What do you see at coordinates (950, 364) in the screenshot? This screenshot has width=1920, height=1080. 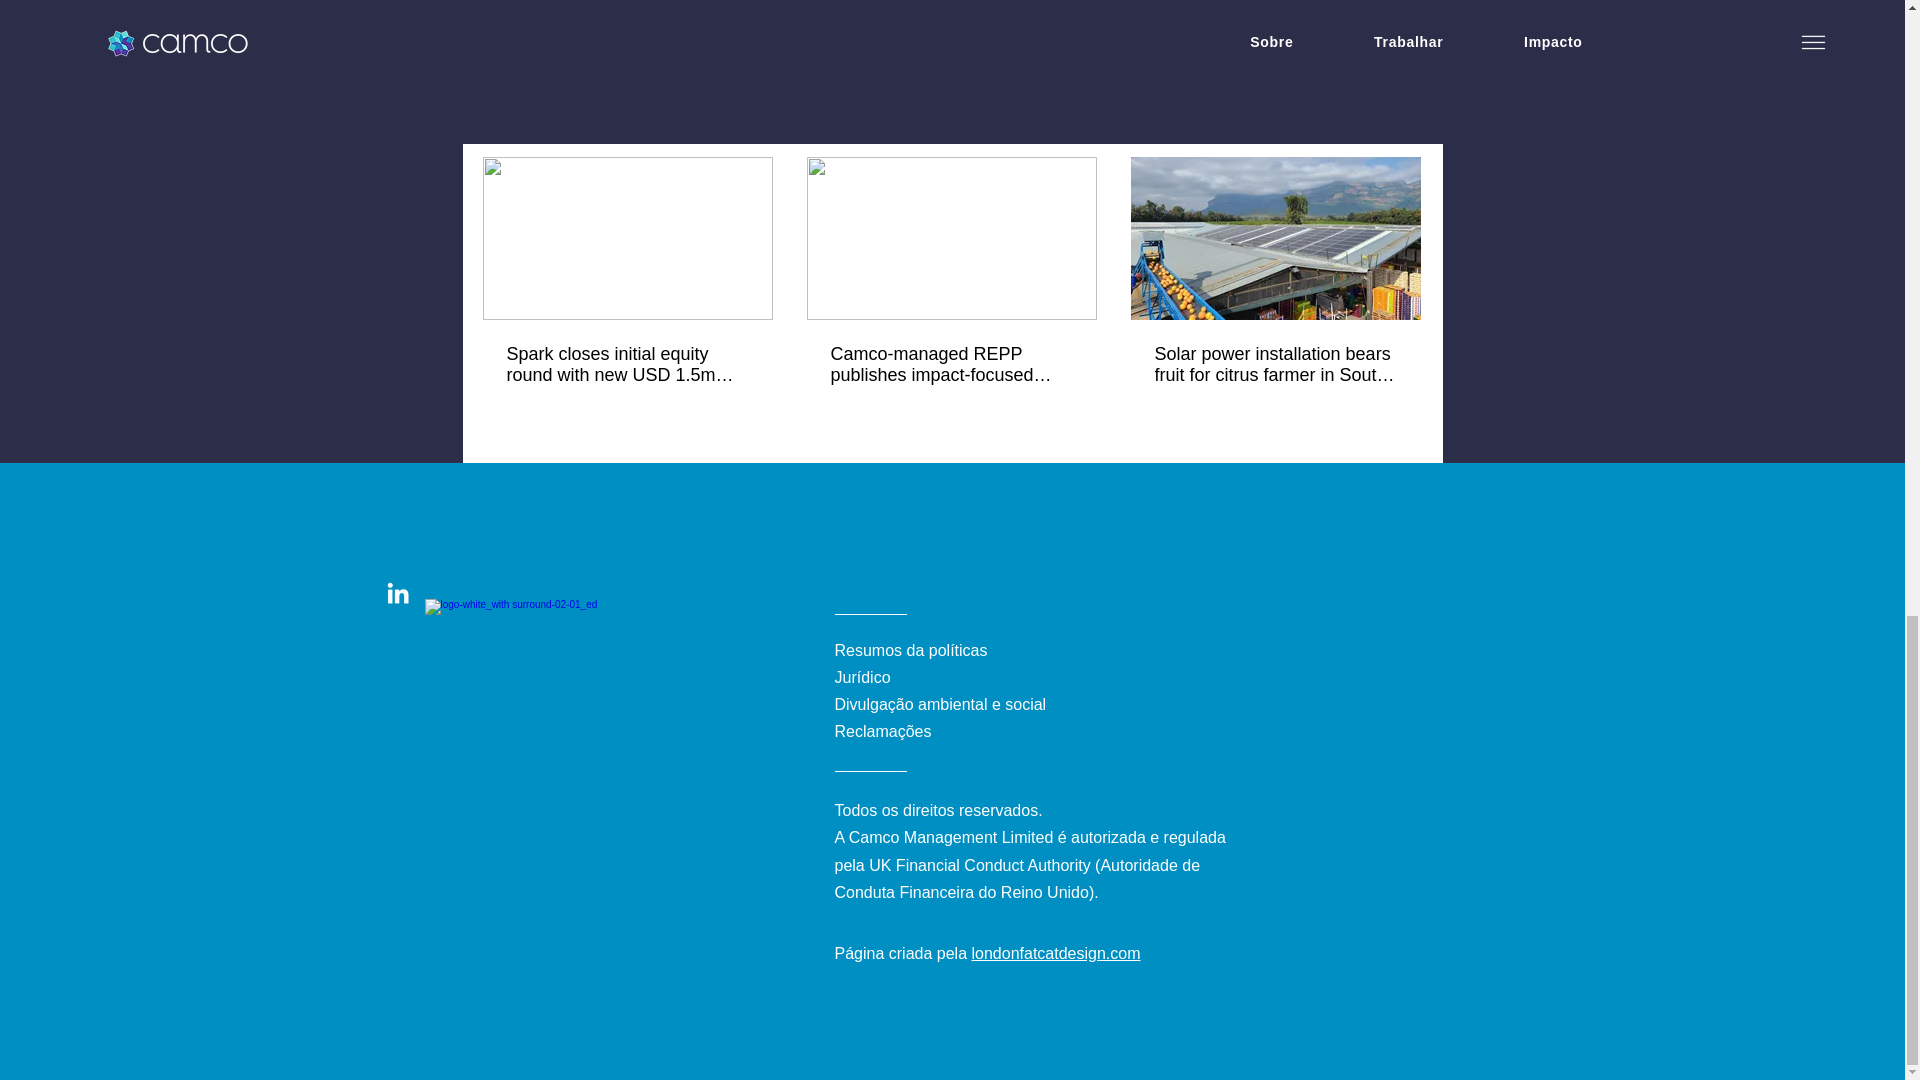 I see `Camco-managed REPP publishes impact-focused annual report` at bounding box center [950, 364].